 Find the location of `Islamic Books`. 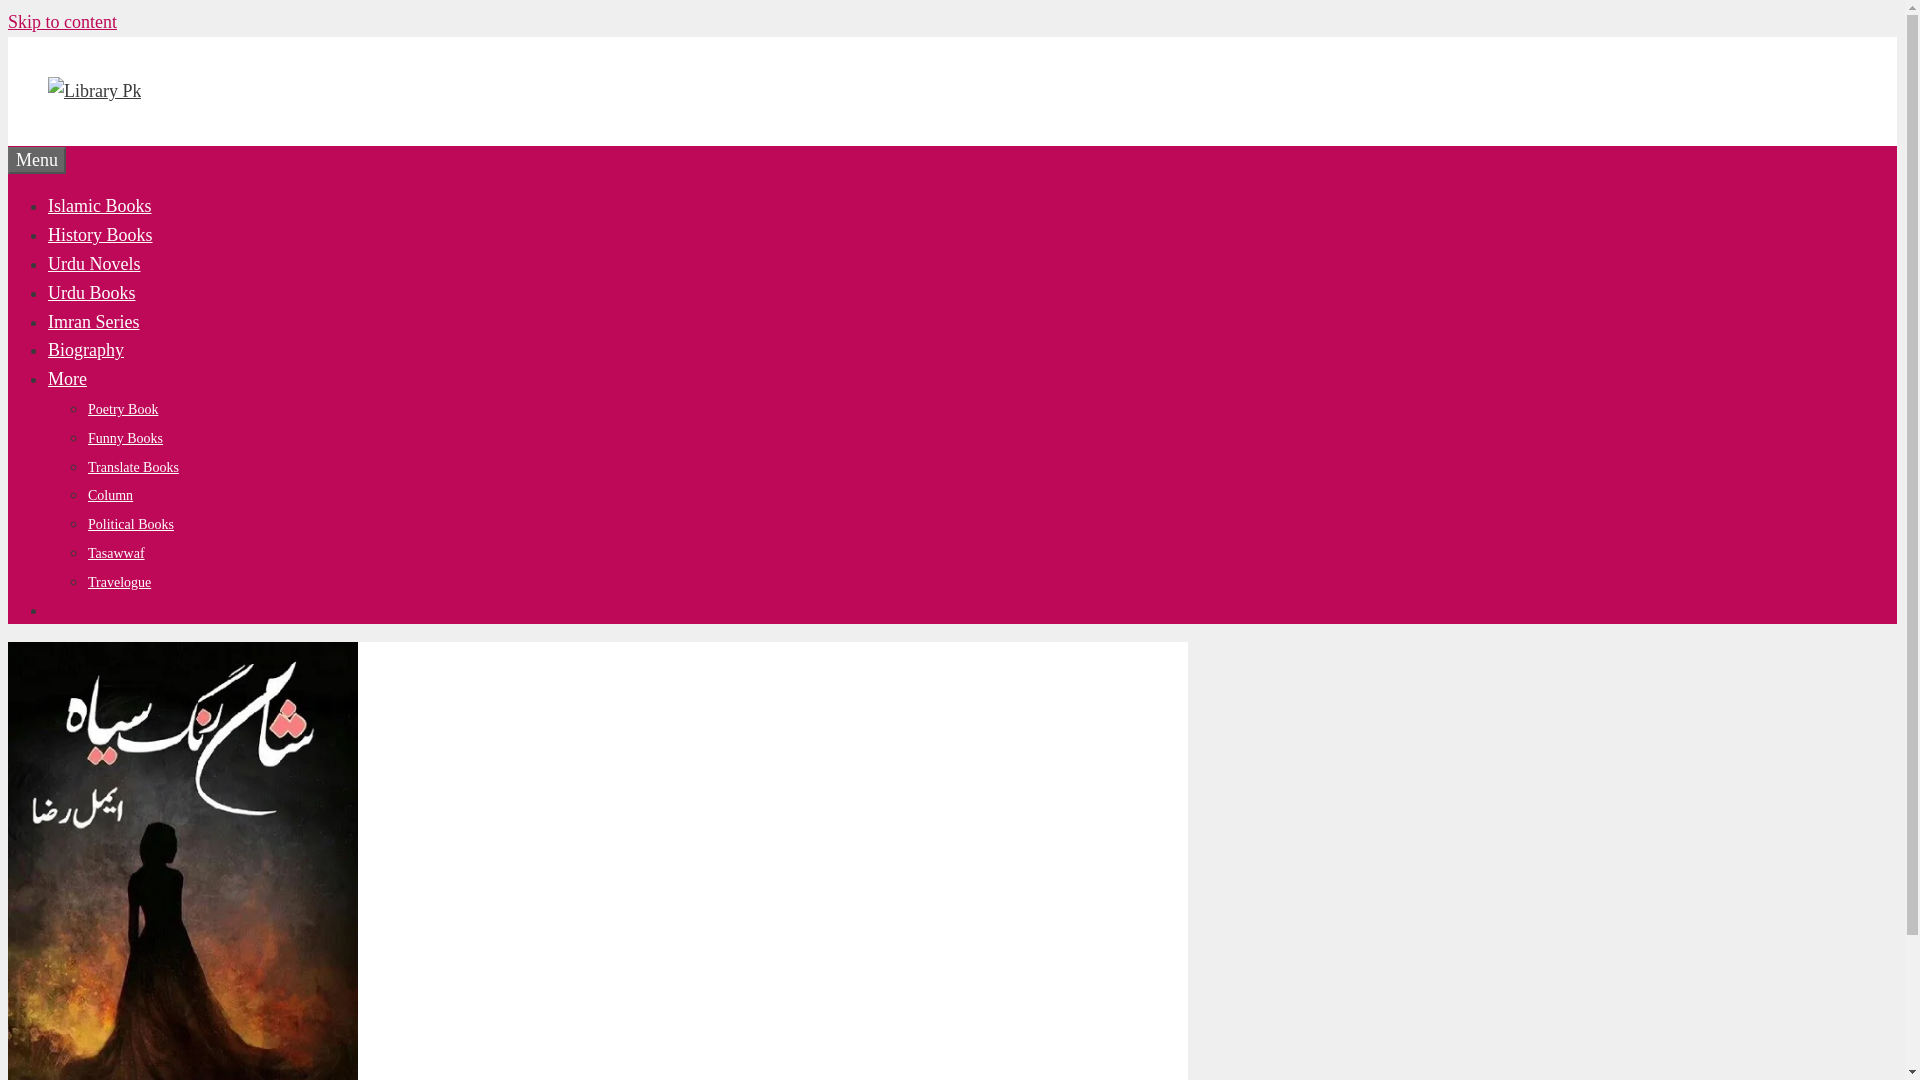

Islamic Books is located at coordinates (100, 206).